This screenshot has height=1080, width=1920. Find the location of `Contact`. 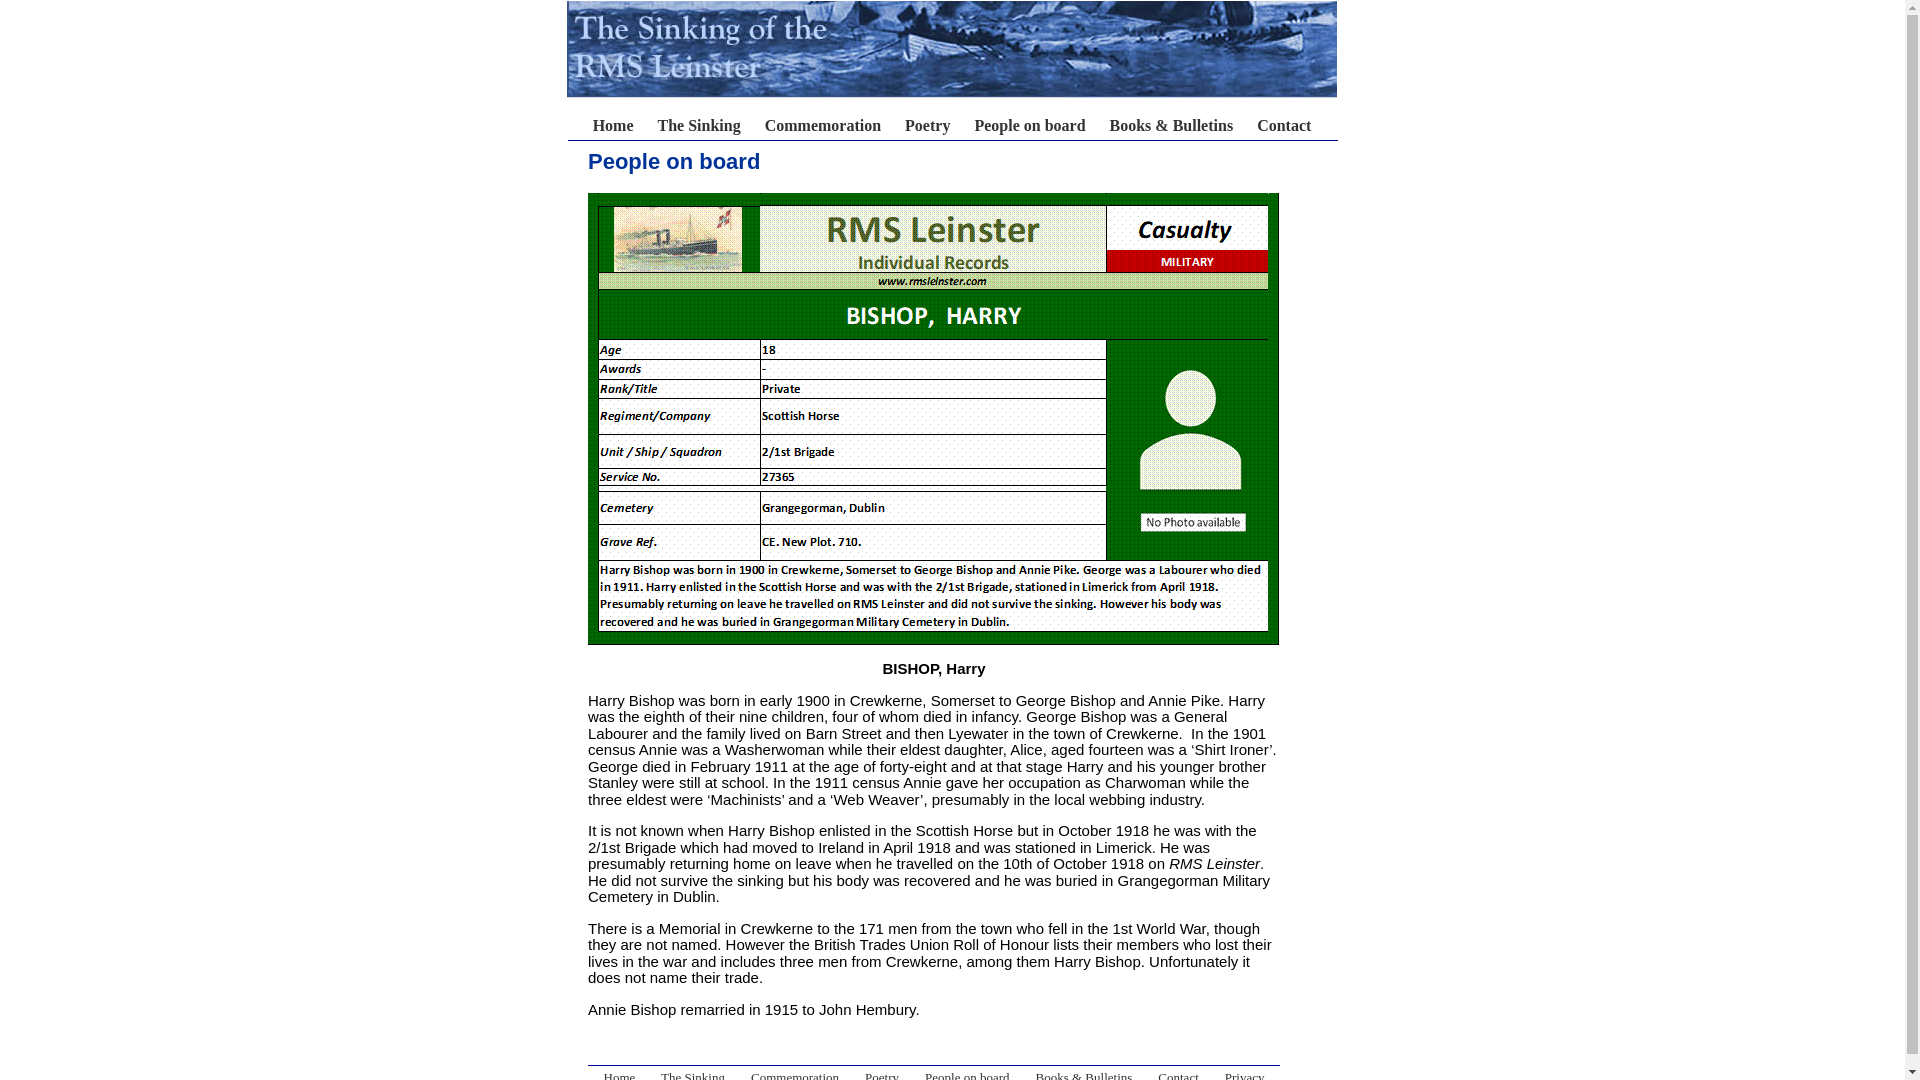

Contact is located at coordinates (1284, 124).